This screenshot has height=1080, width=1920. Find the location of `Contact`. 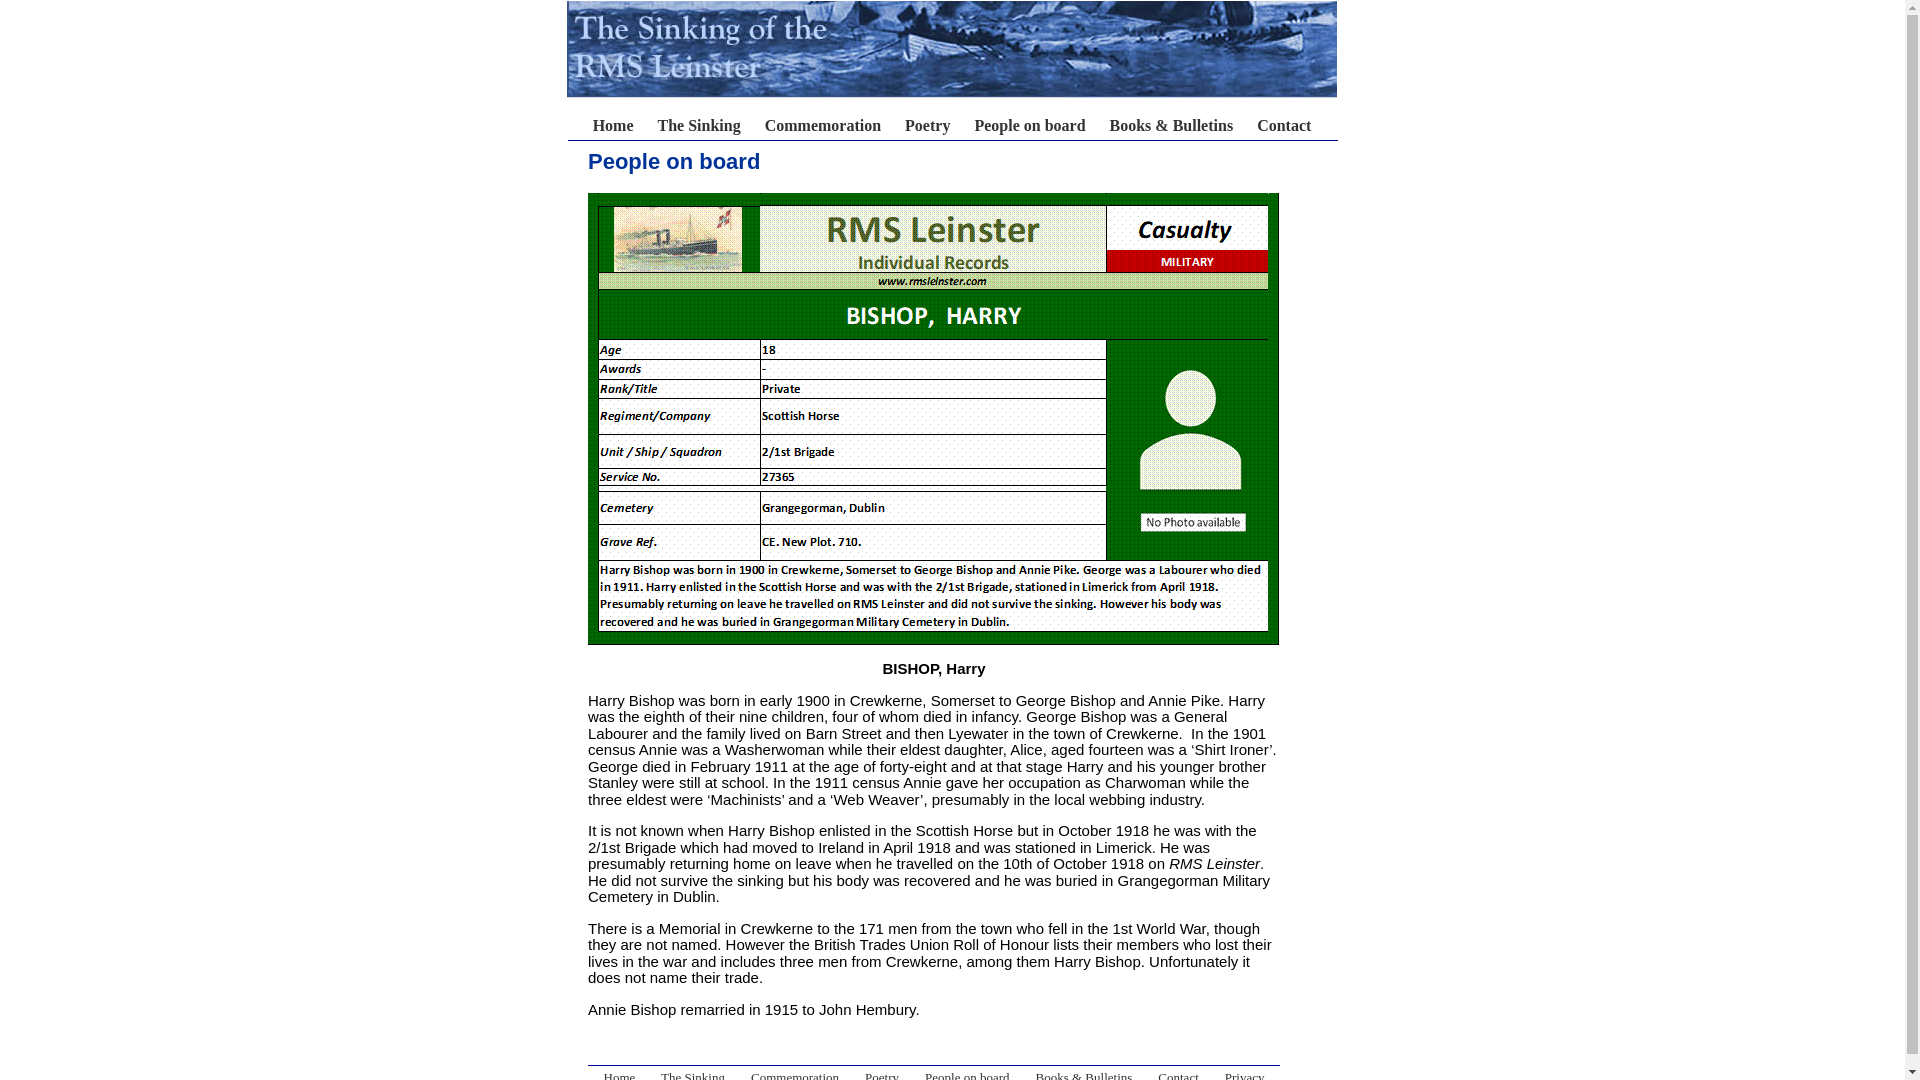

Contact is located at coordinates (1284, 124).